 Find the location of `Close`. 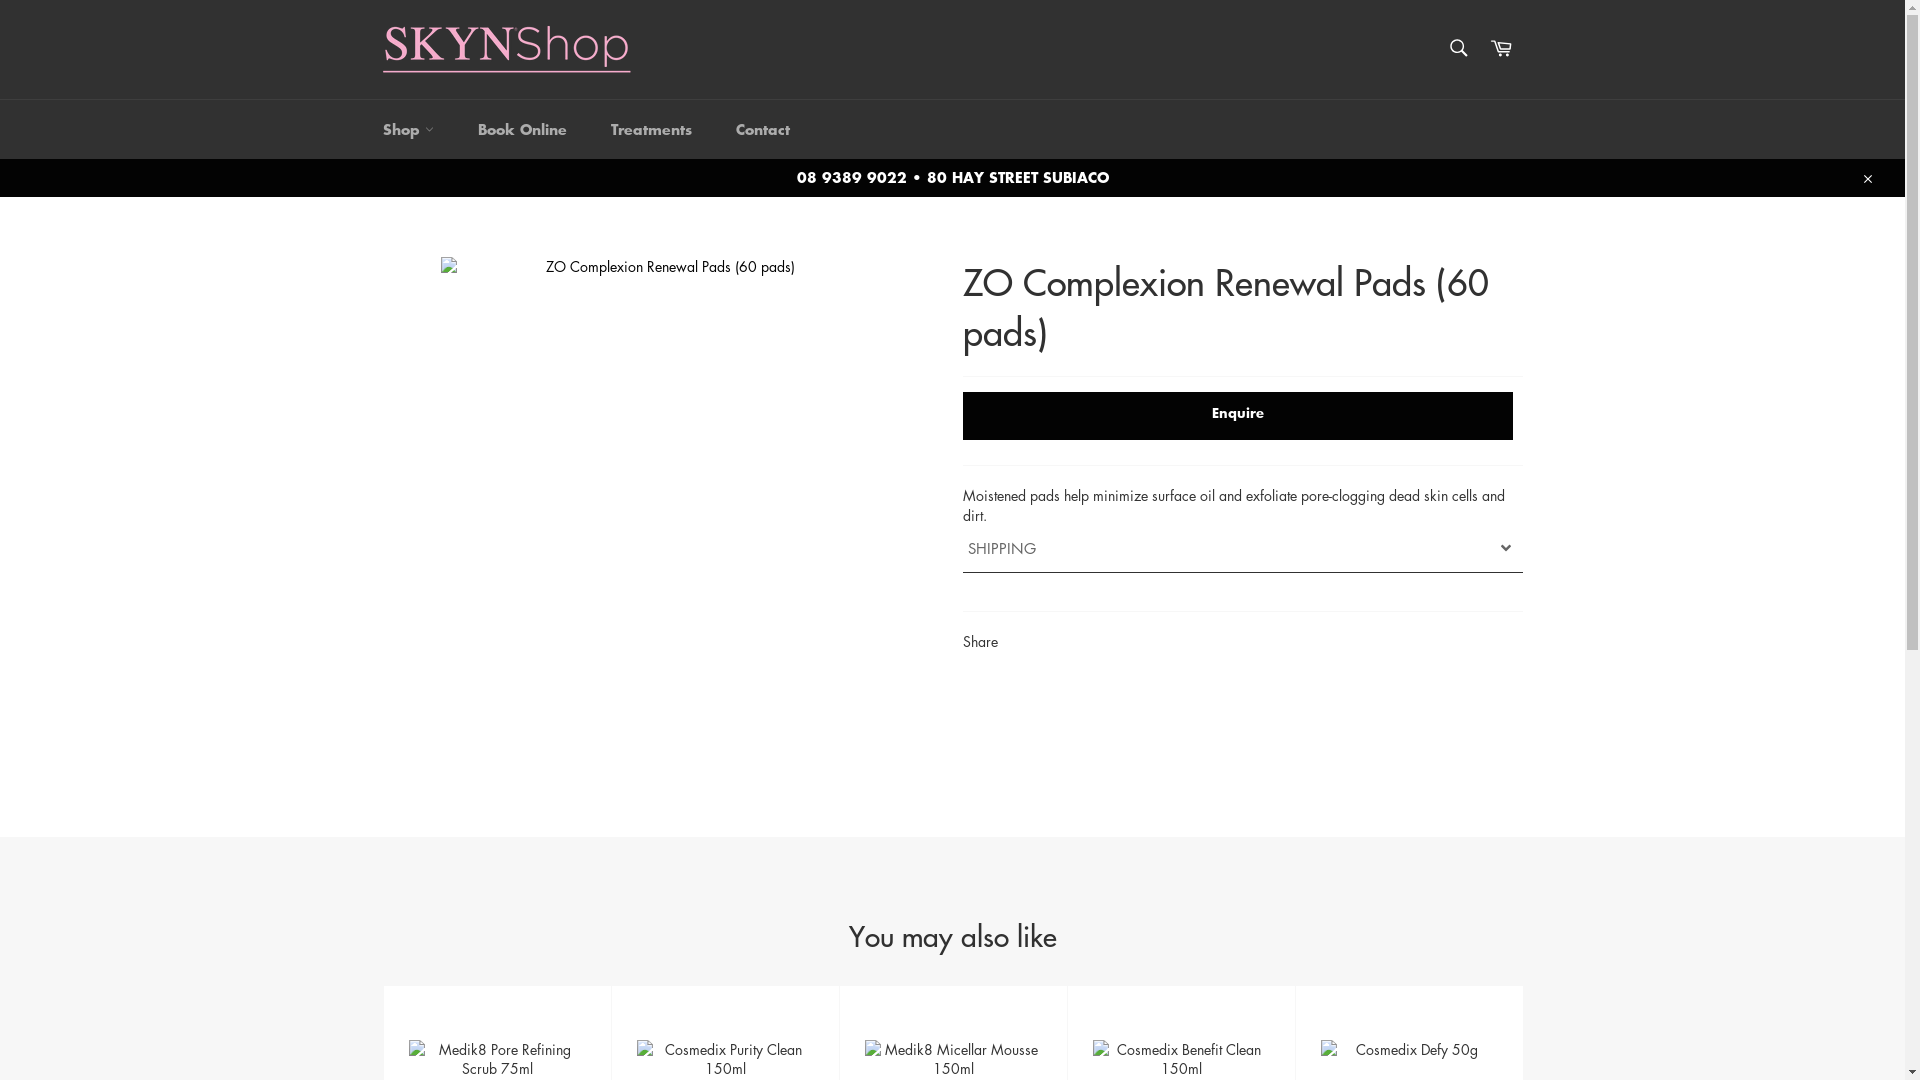

Close is located at coordinates (1866, 178).